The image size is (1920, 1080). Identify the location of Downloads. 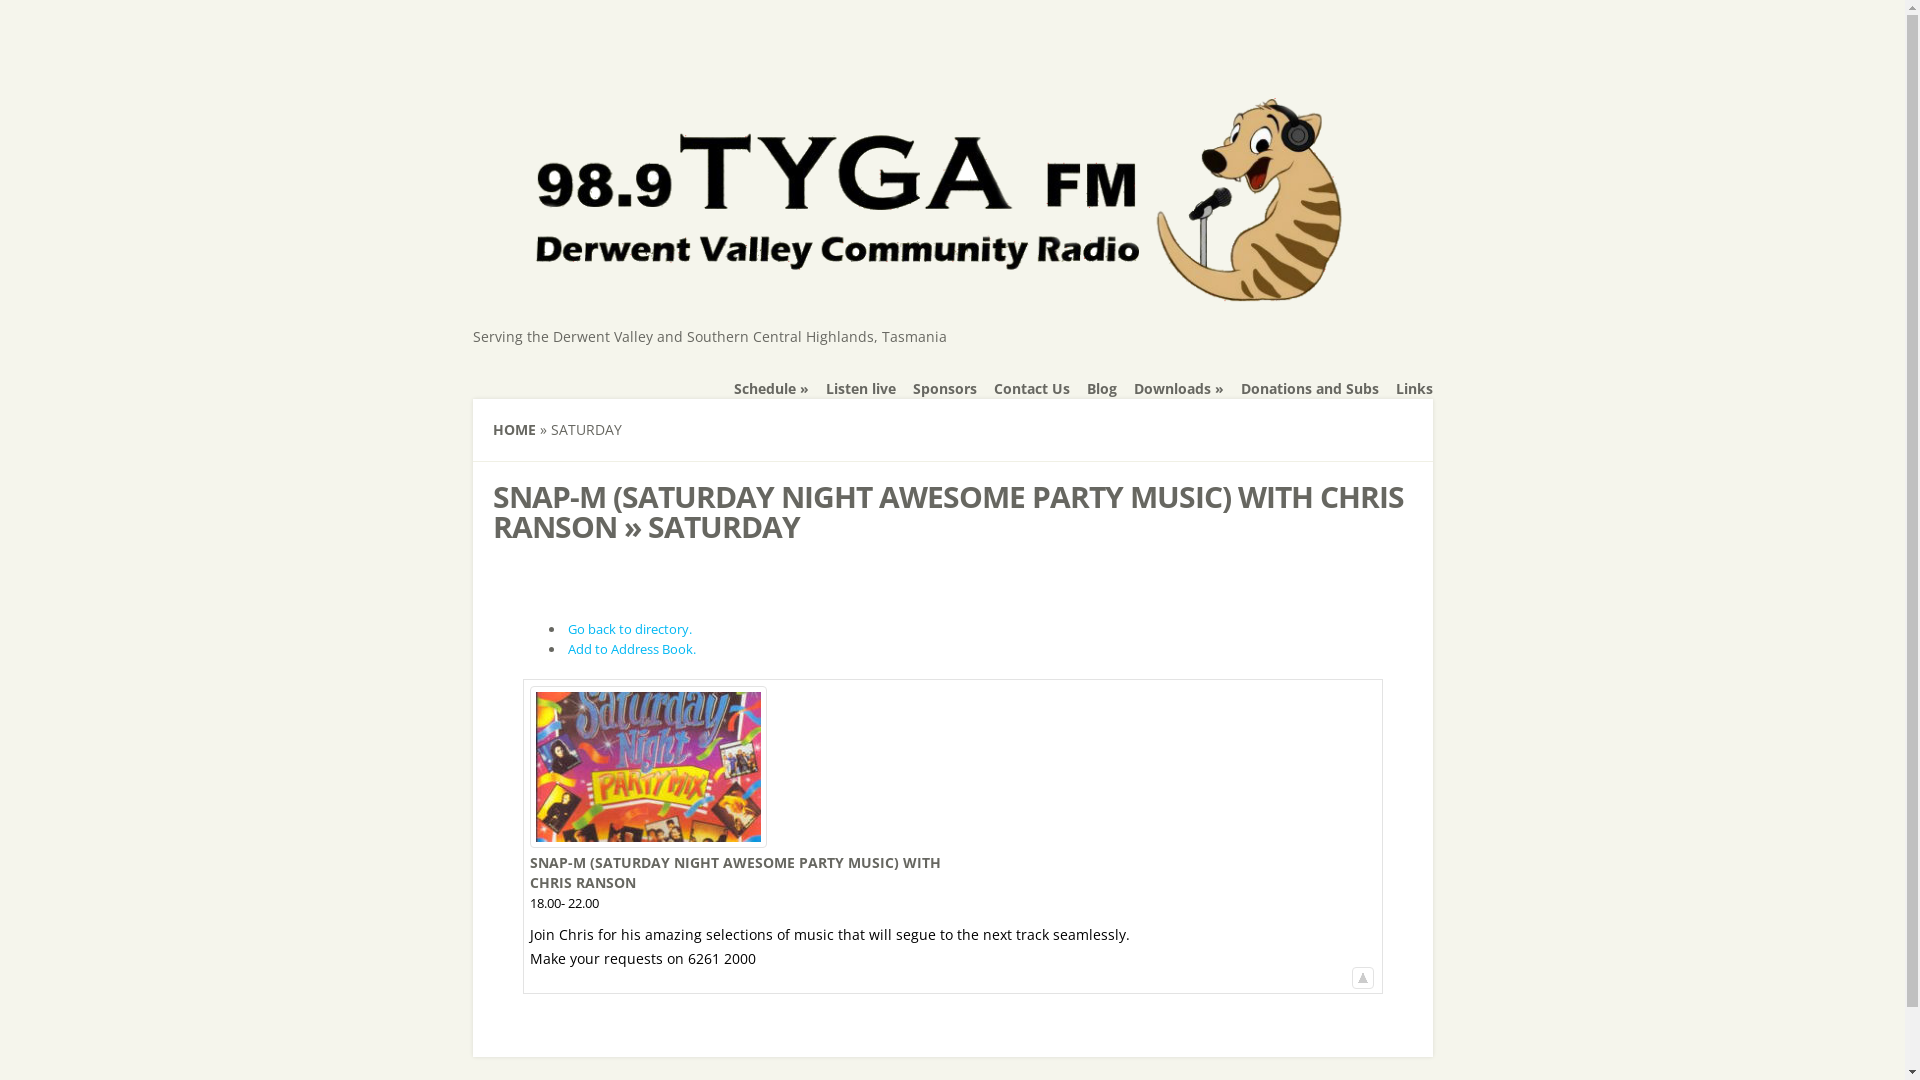
(1179, 389).